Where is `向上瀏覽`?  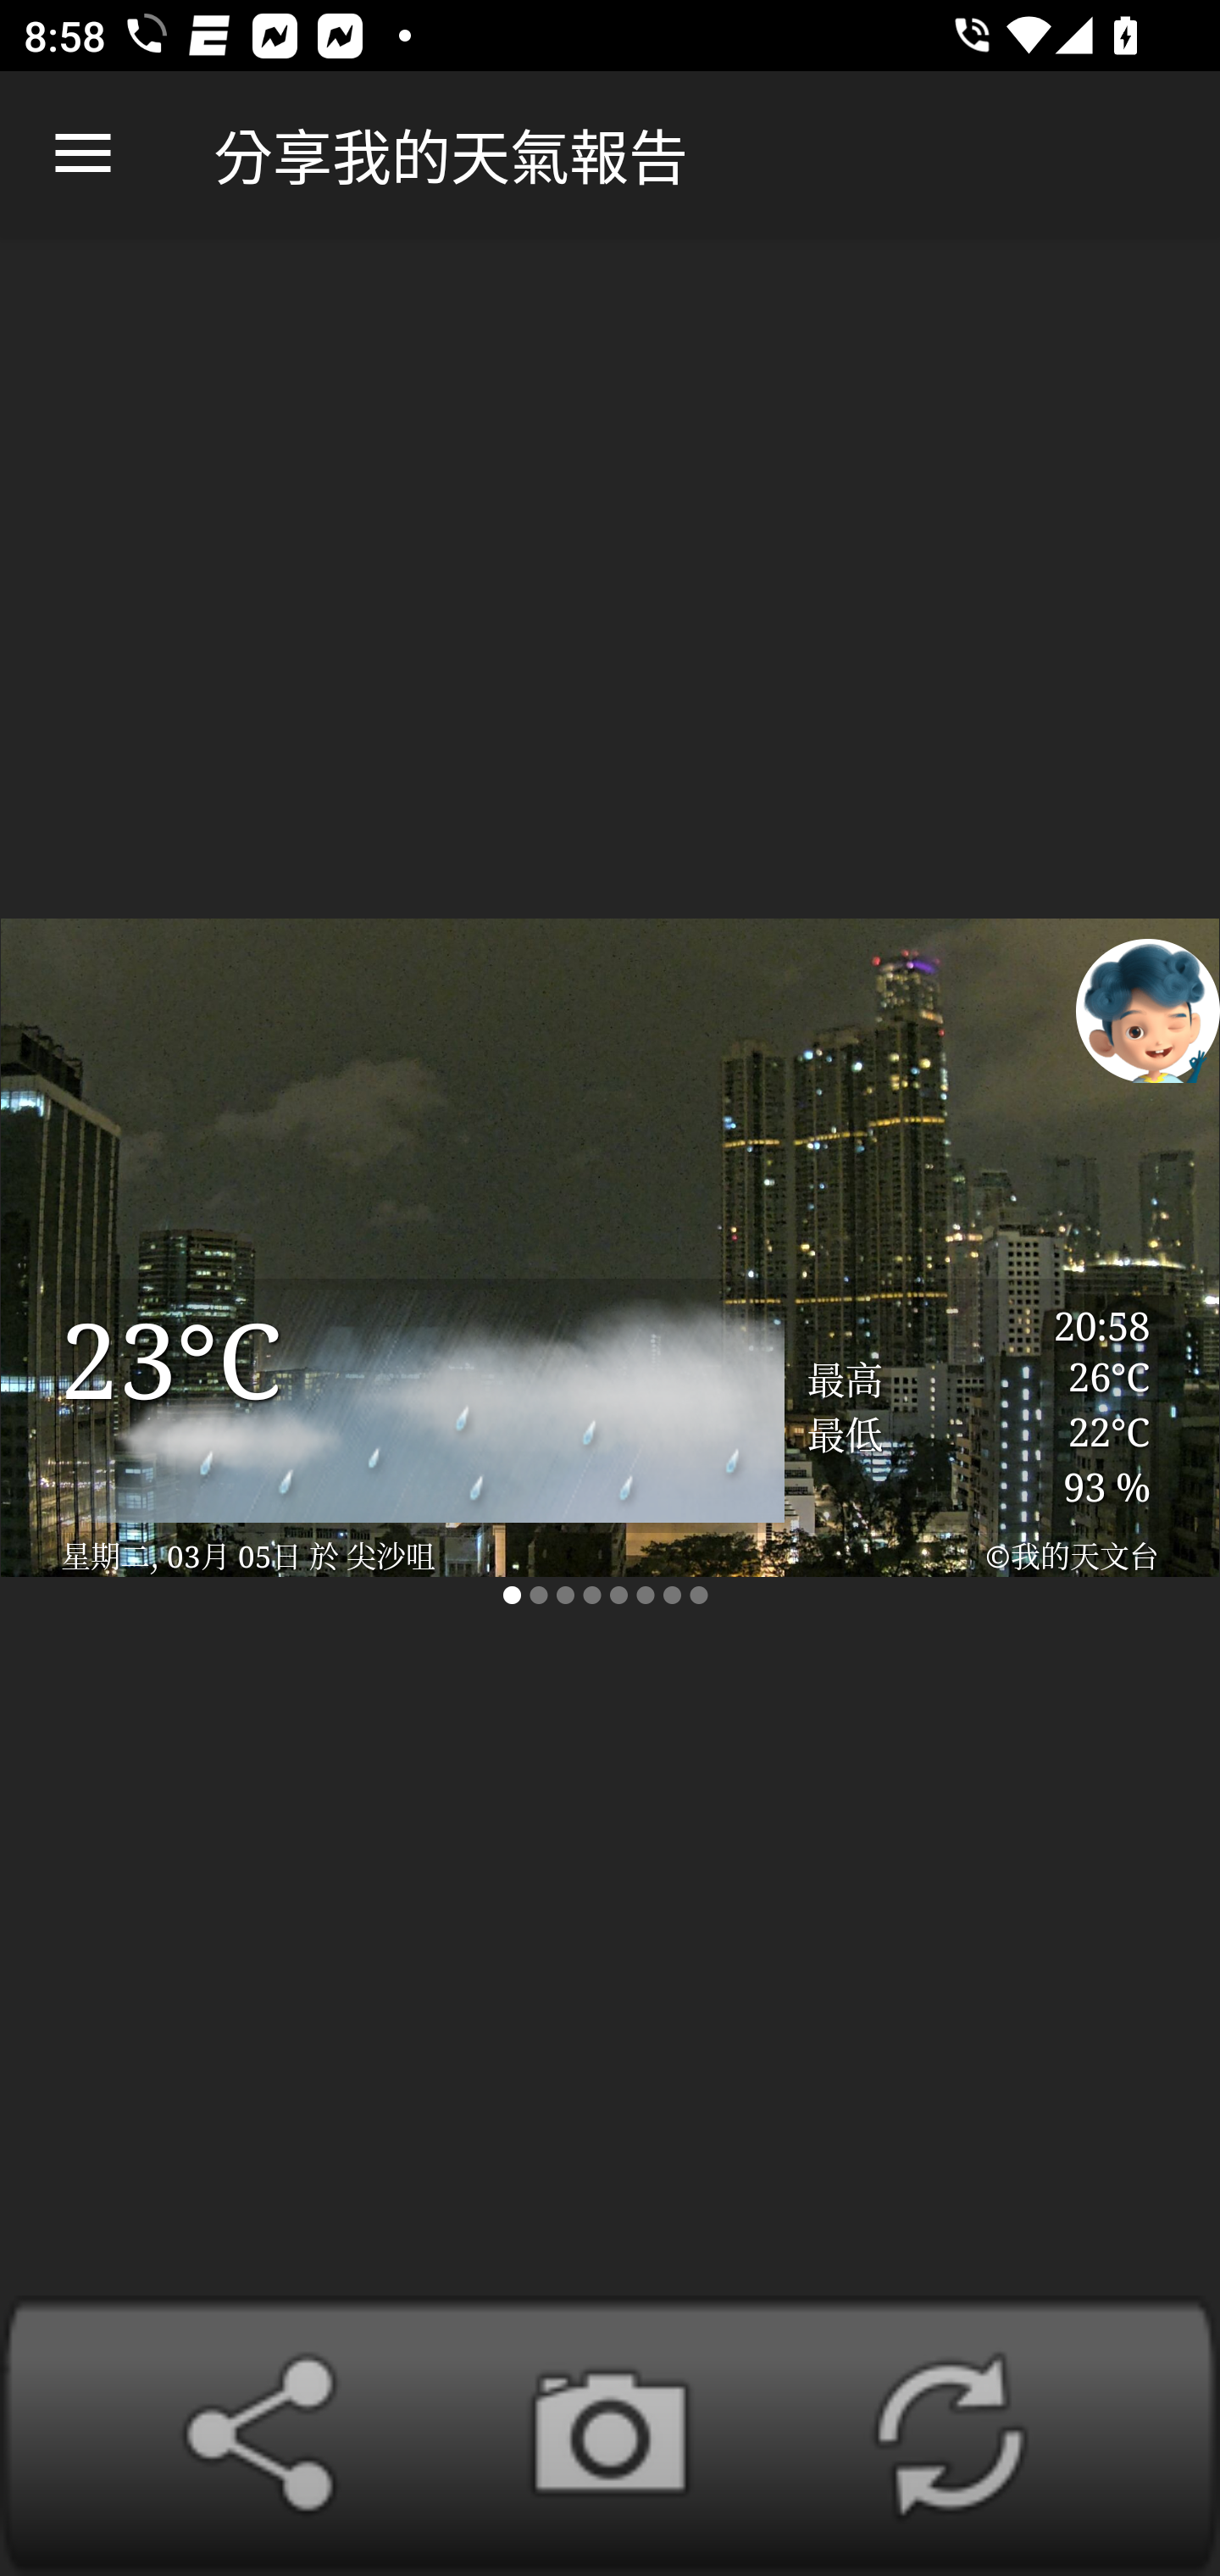 向上瀏覽 is located at coordinates (83, 154).